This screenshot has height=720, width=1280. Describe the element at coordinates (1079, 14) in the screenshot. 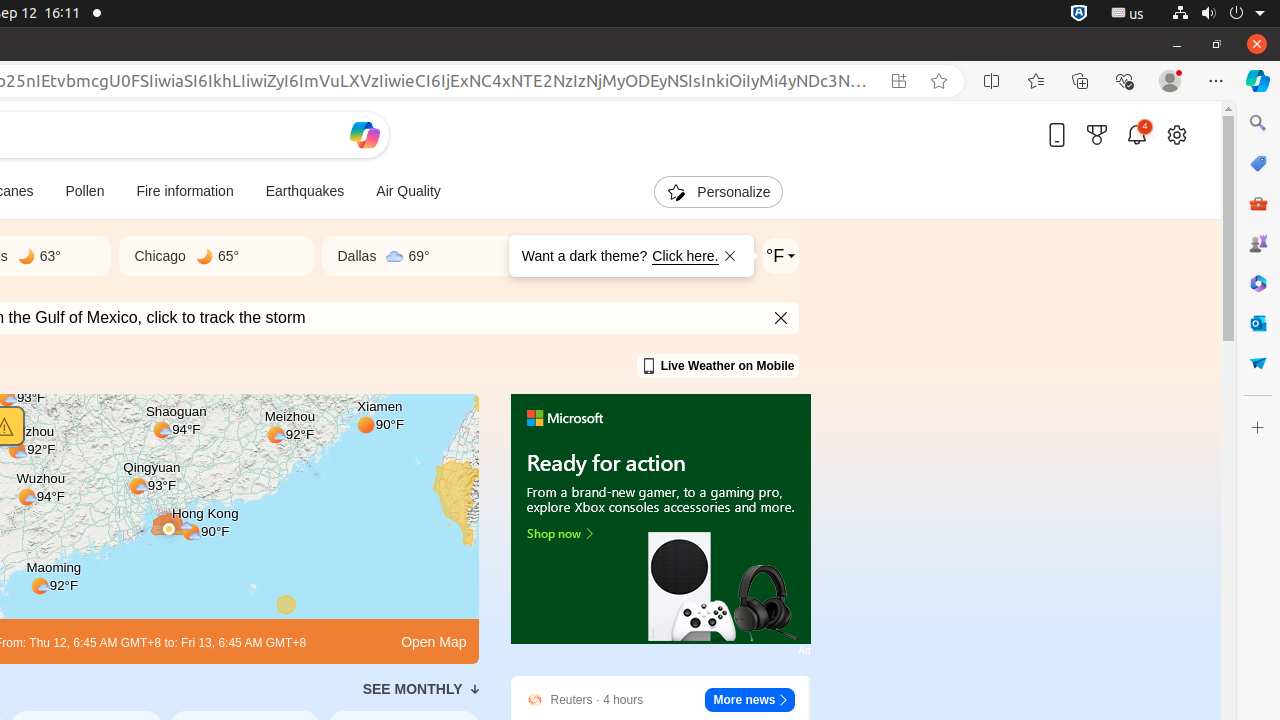

I see `:1.72/StatusNotifierItem` at that location.